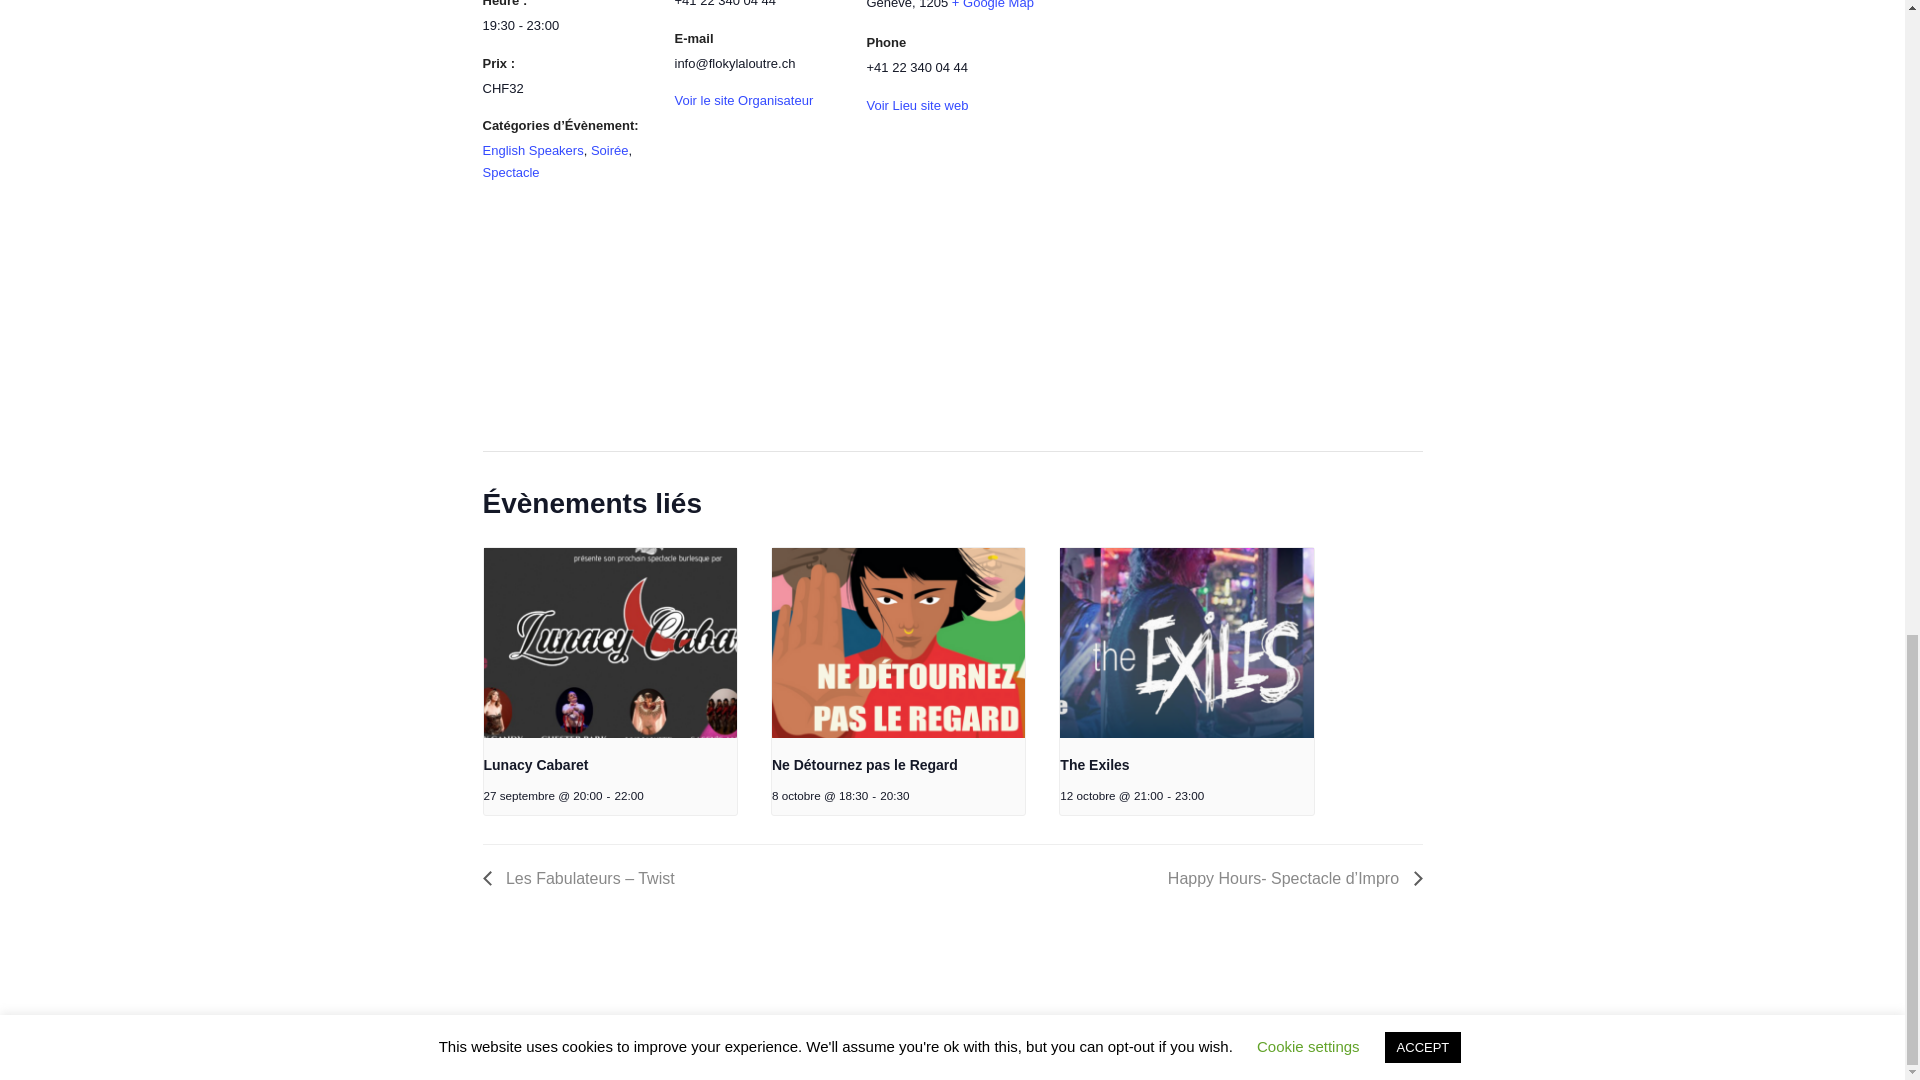  Describe the element at coordinates (536, 765) in the screenshot. I see `Lunacy Cabaret` at that location.